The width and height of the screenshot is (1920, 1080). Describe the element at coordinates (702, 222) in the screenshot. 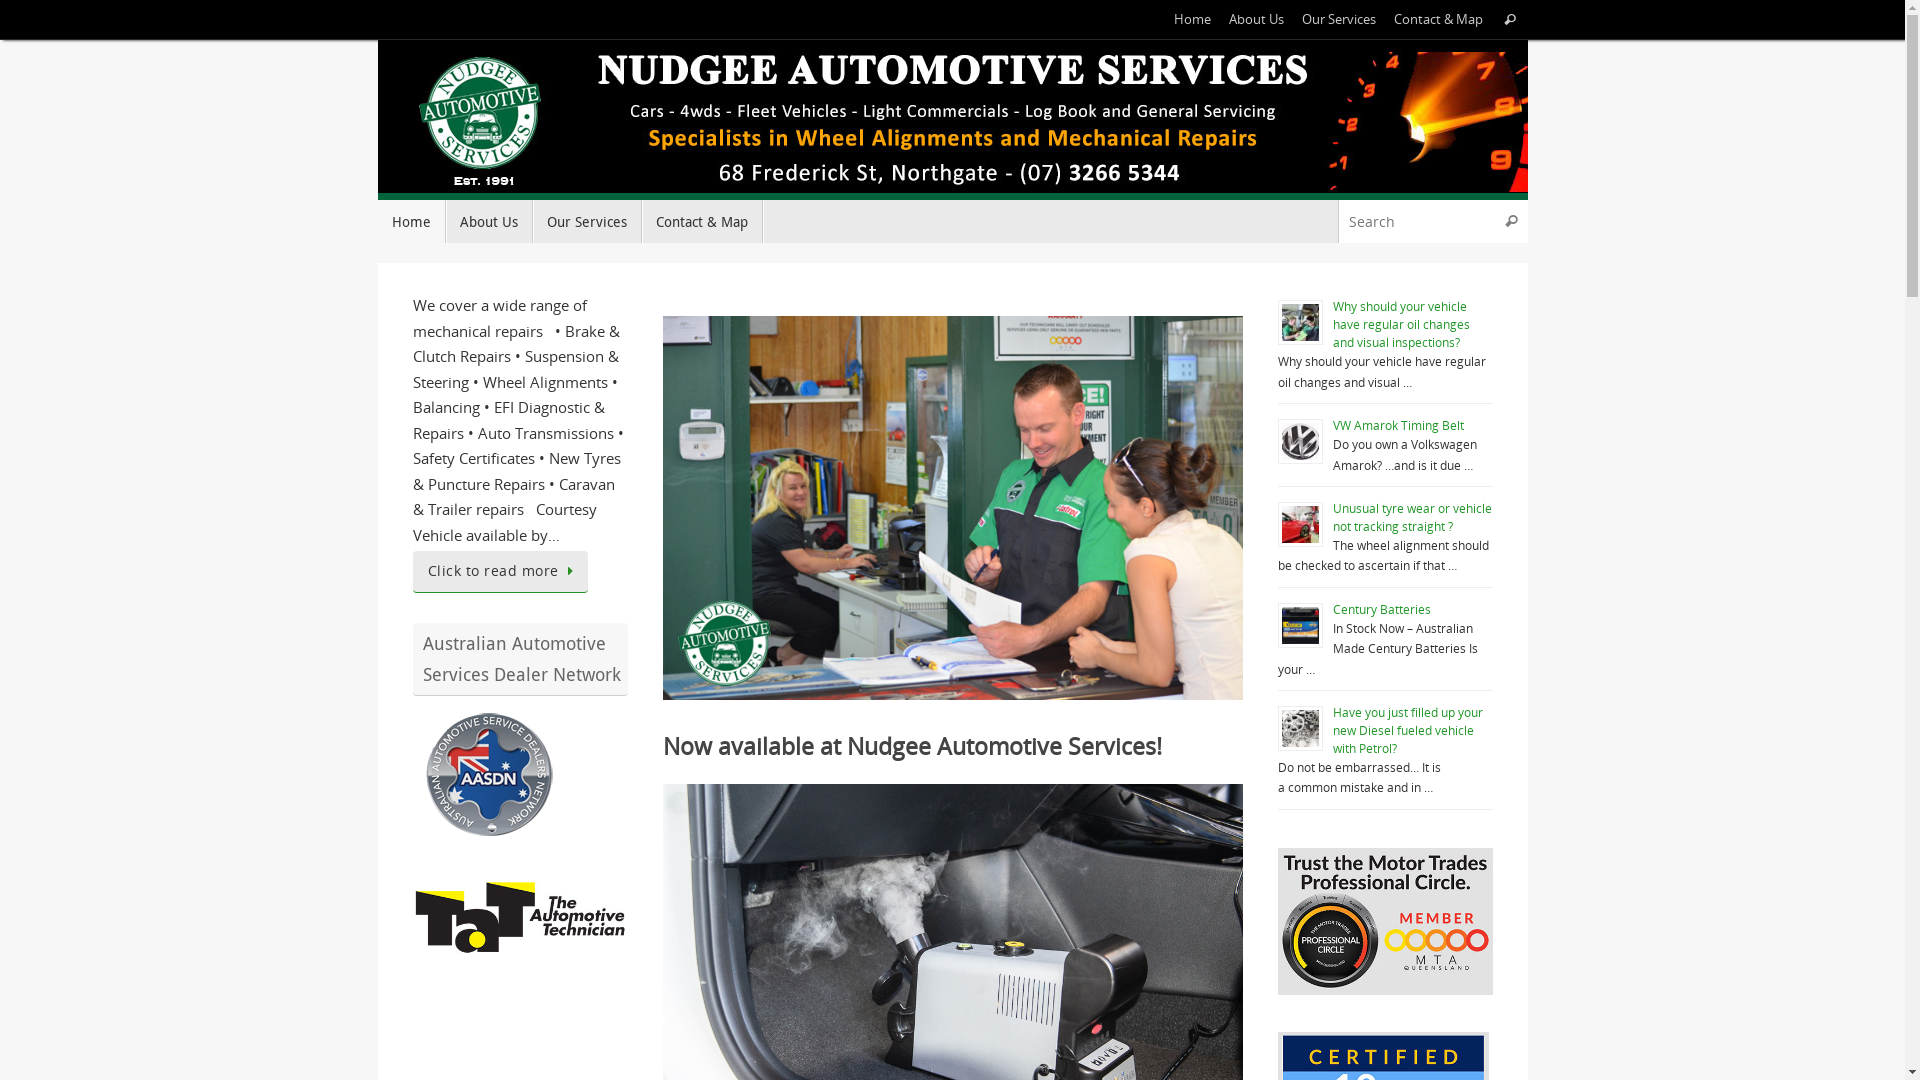

I see `Contact & Map` at that location.